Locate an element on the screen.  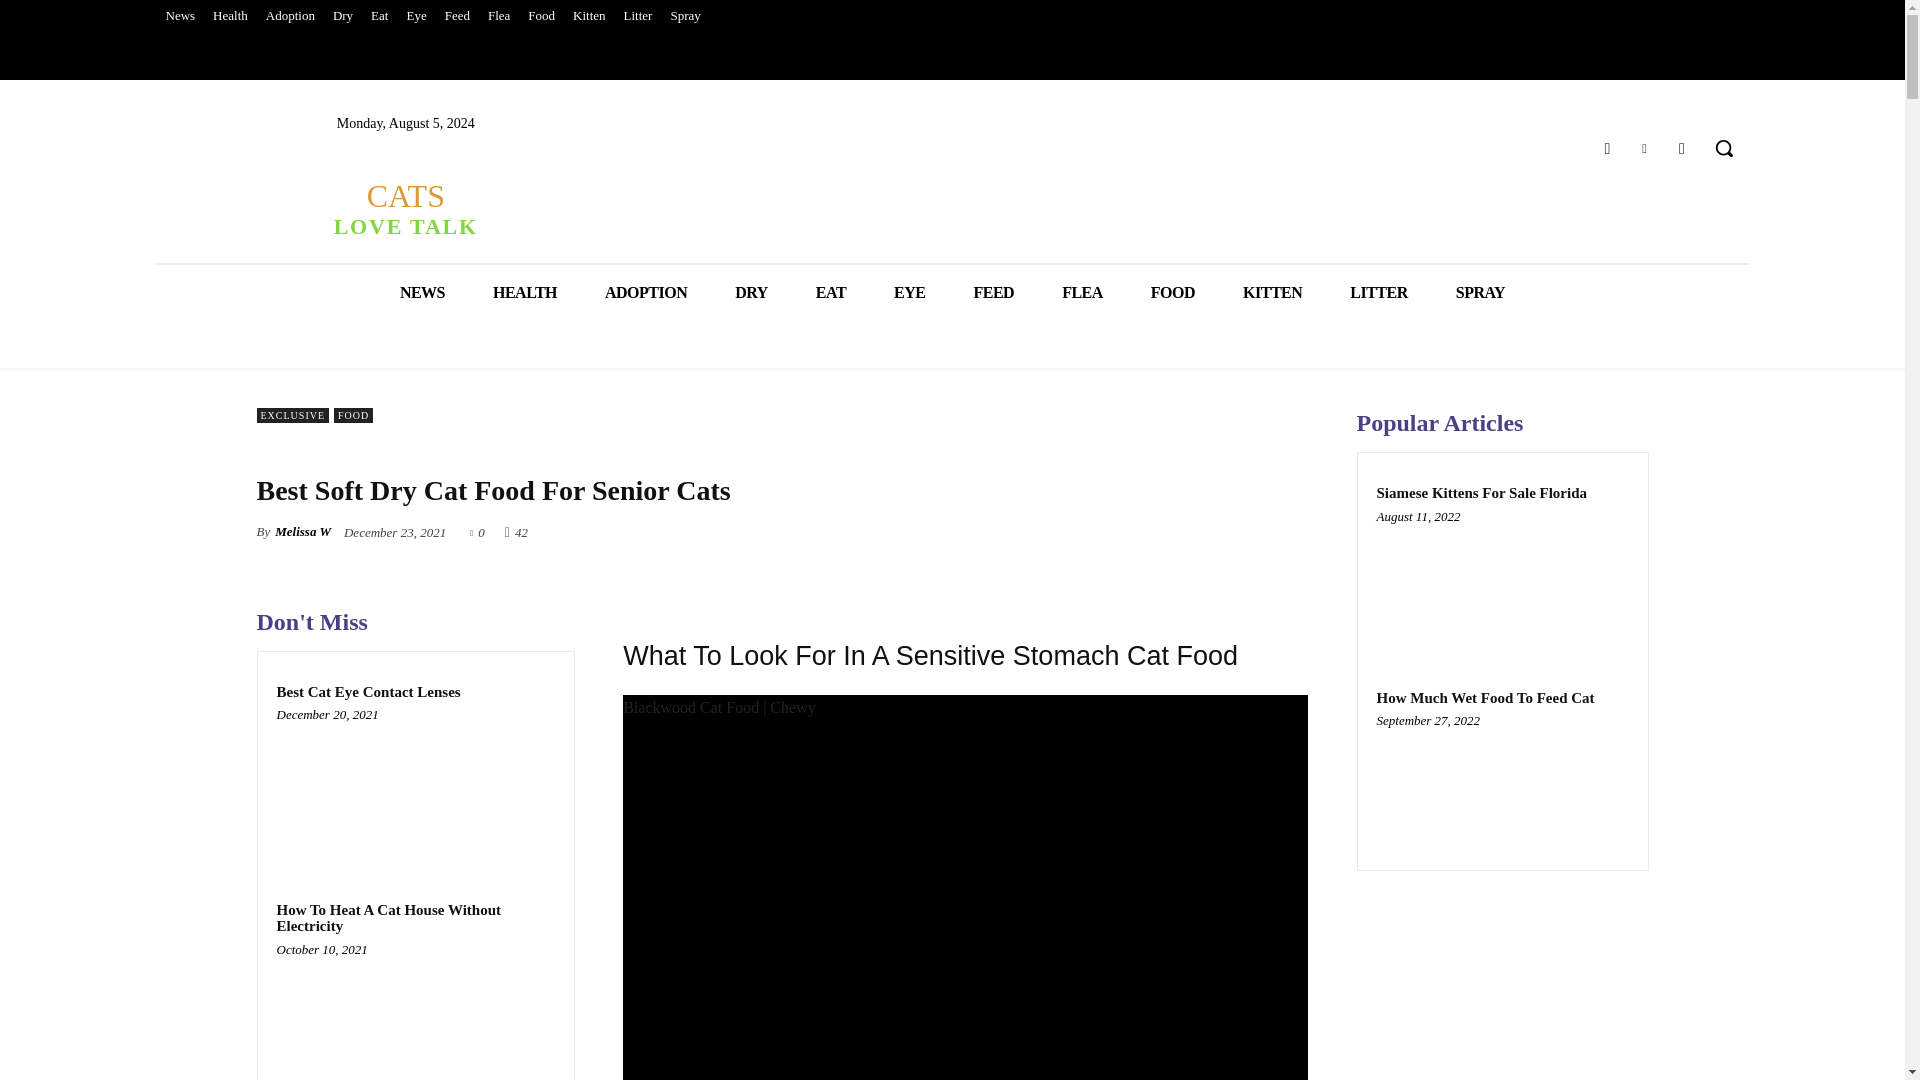
Feed is located at coordinates (456, 16).